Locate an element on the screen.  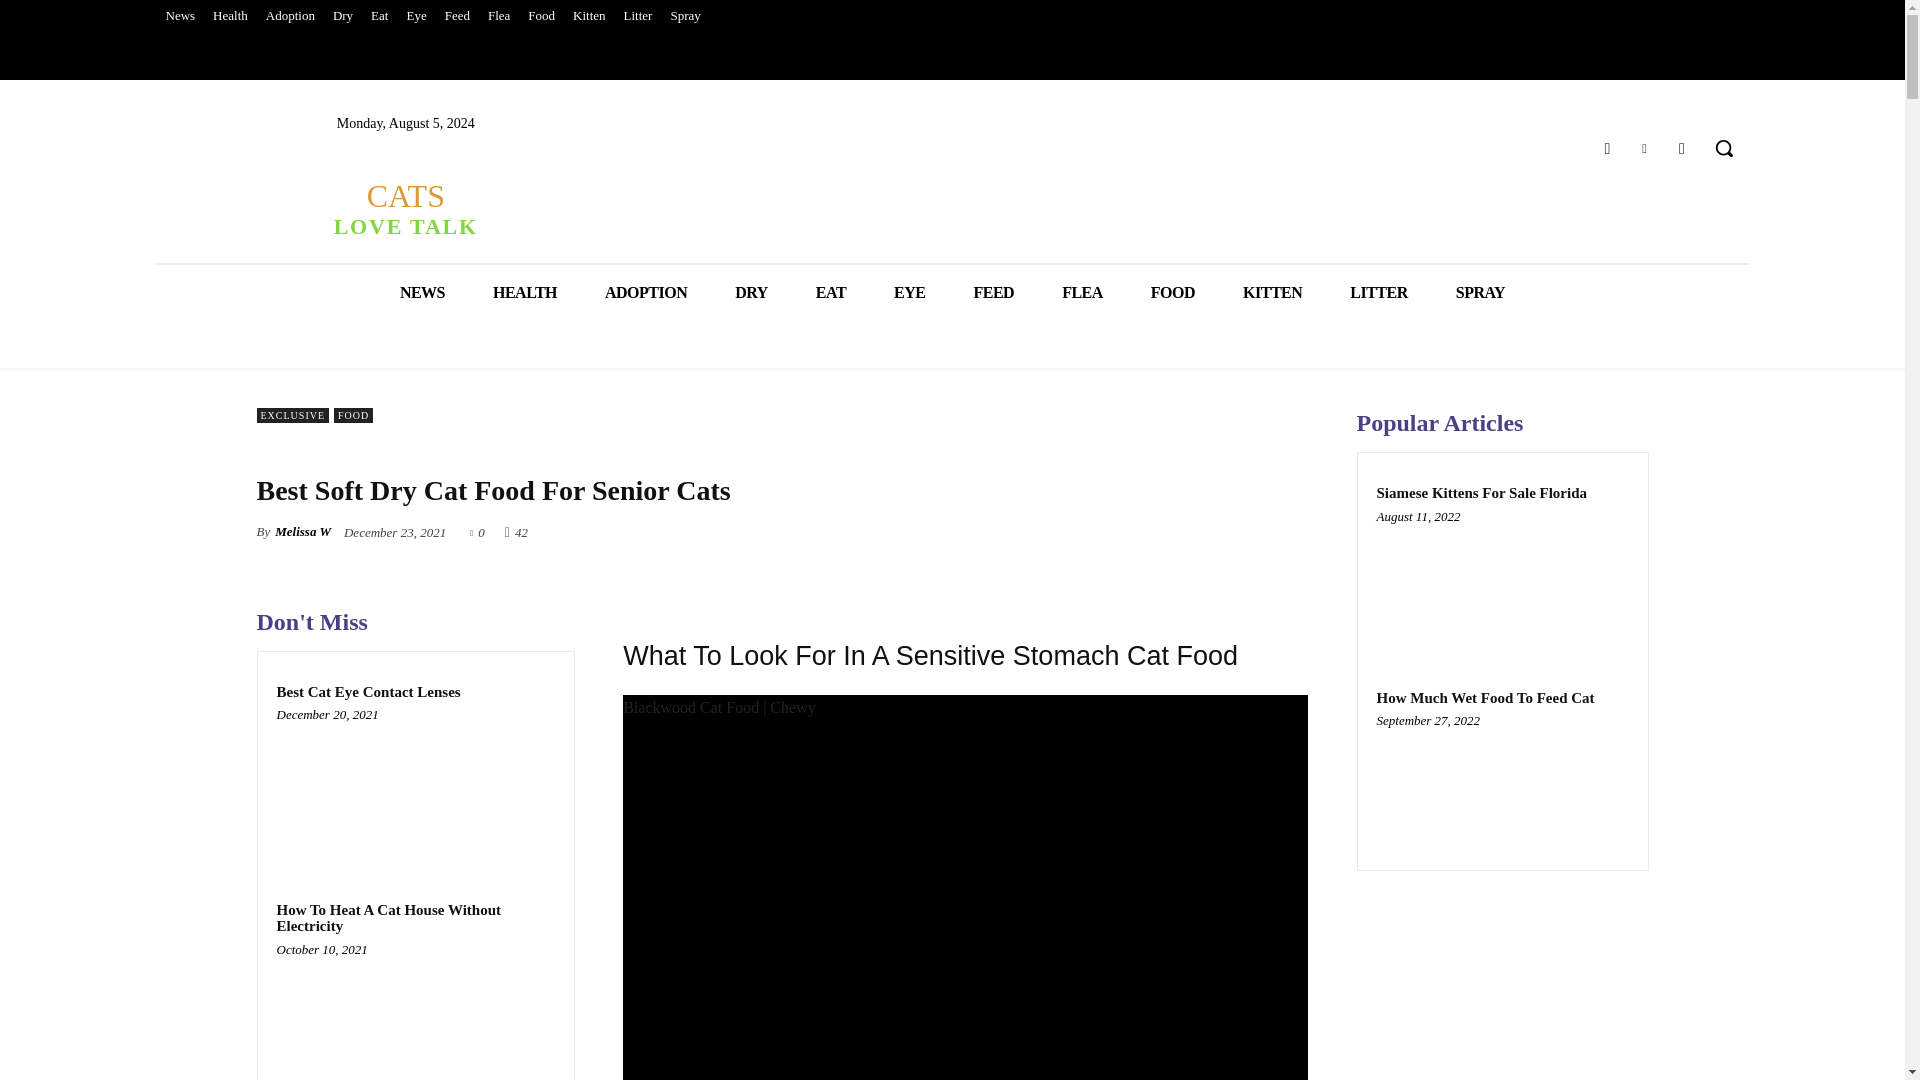
Feed is located at coordinates (456, 16).